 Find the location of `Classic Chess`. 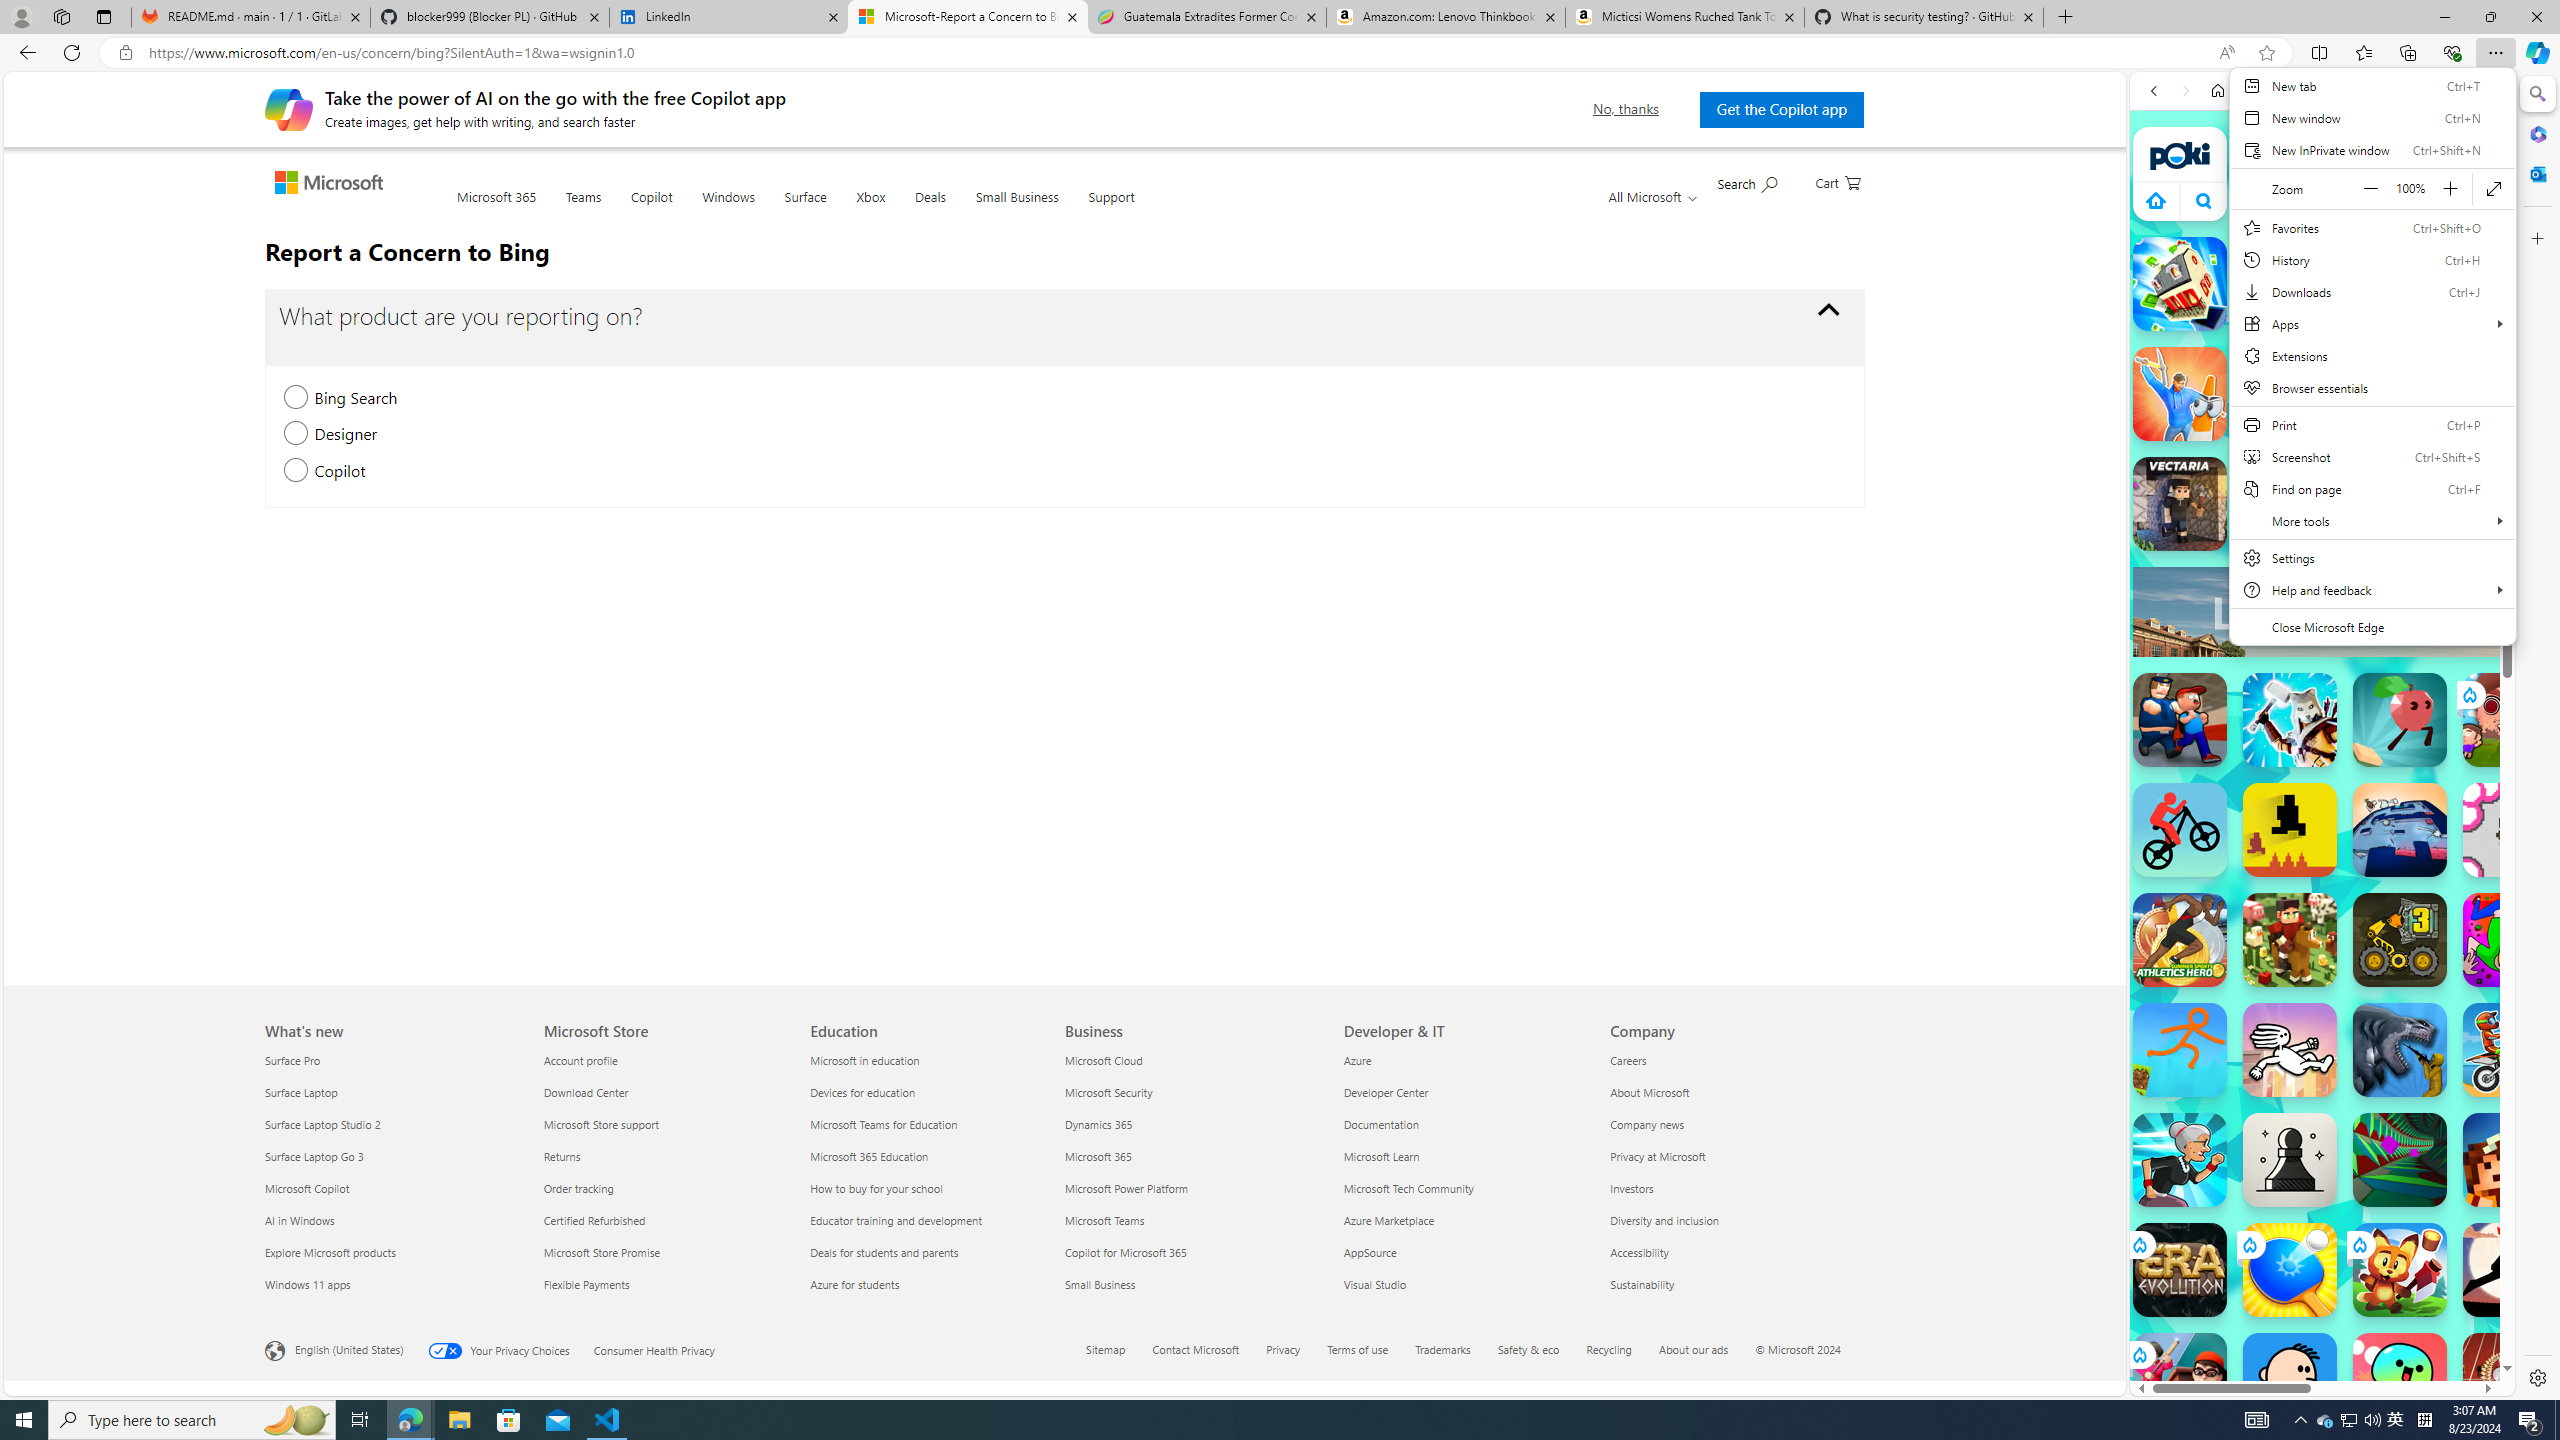

Classic Chess is located at coordinates (2290, 1160).